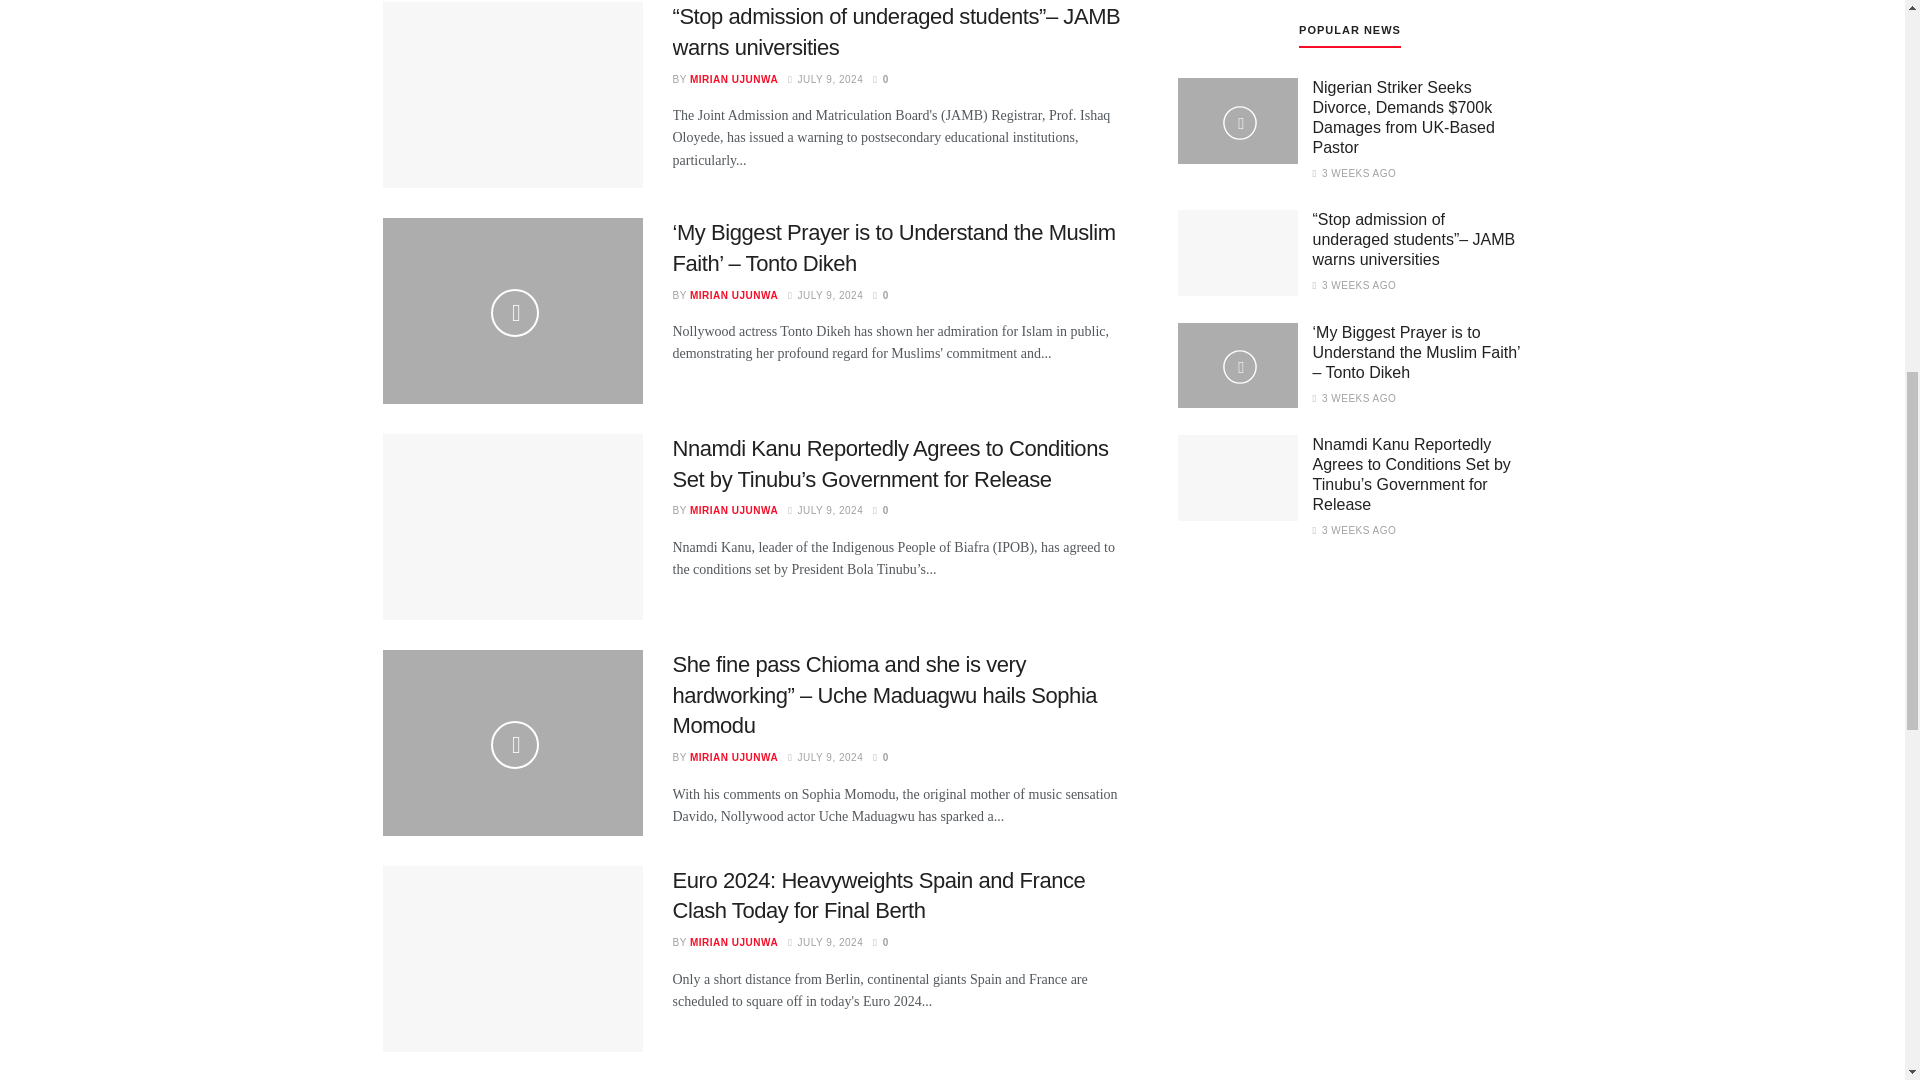 This screenshot has height=1080, width=1920. What do you see at coordinates (824, 80) in the screenshot?
I see `JULY 9, 2024` at bounding box center [824, 80].